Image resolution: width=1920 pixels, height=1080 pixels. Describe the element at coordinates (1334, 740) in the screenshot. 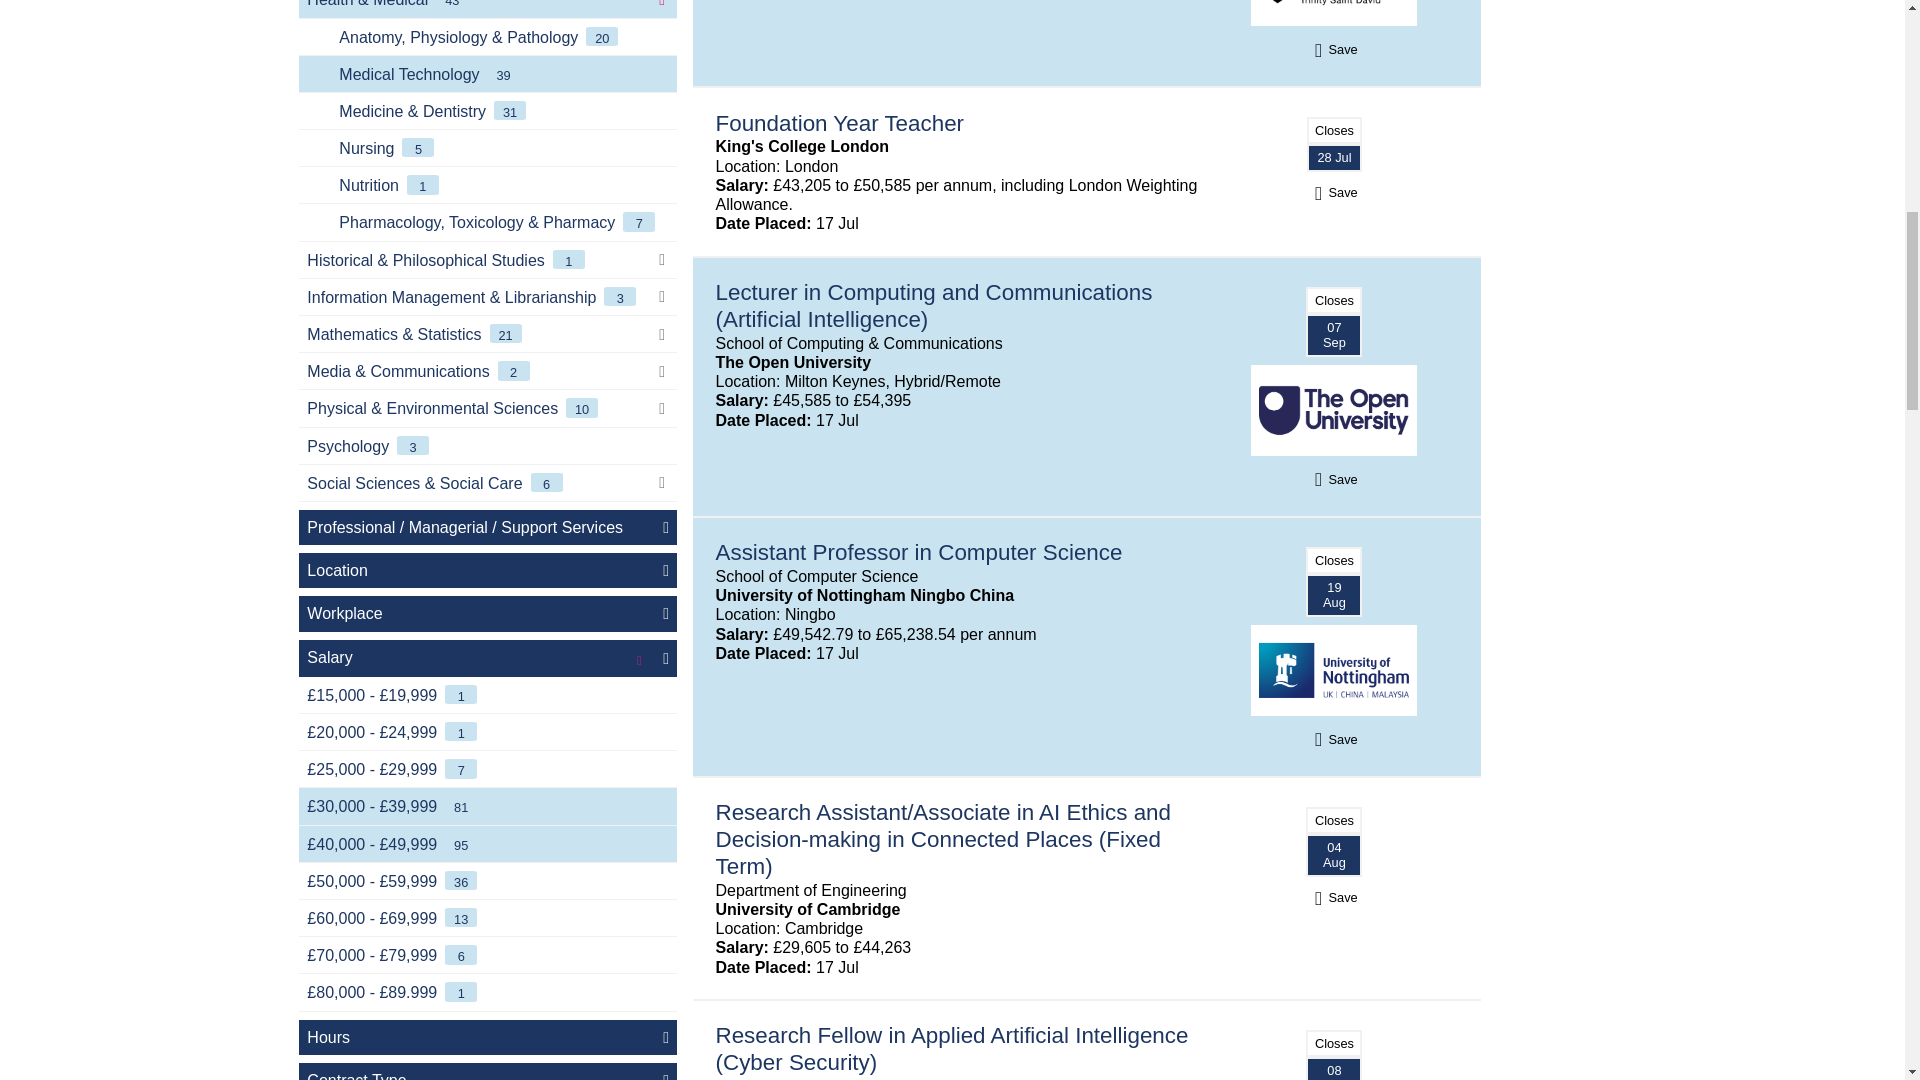

I see `Save job` at that location.